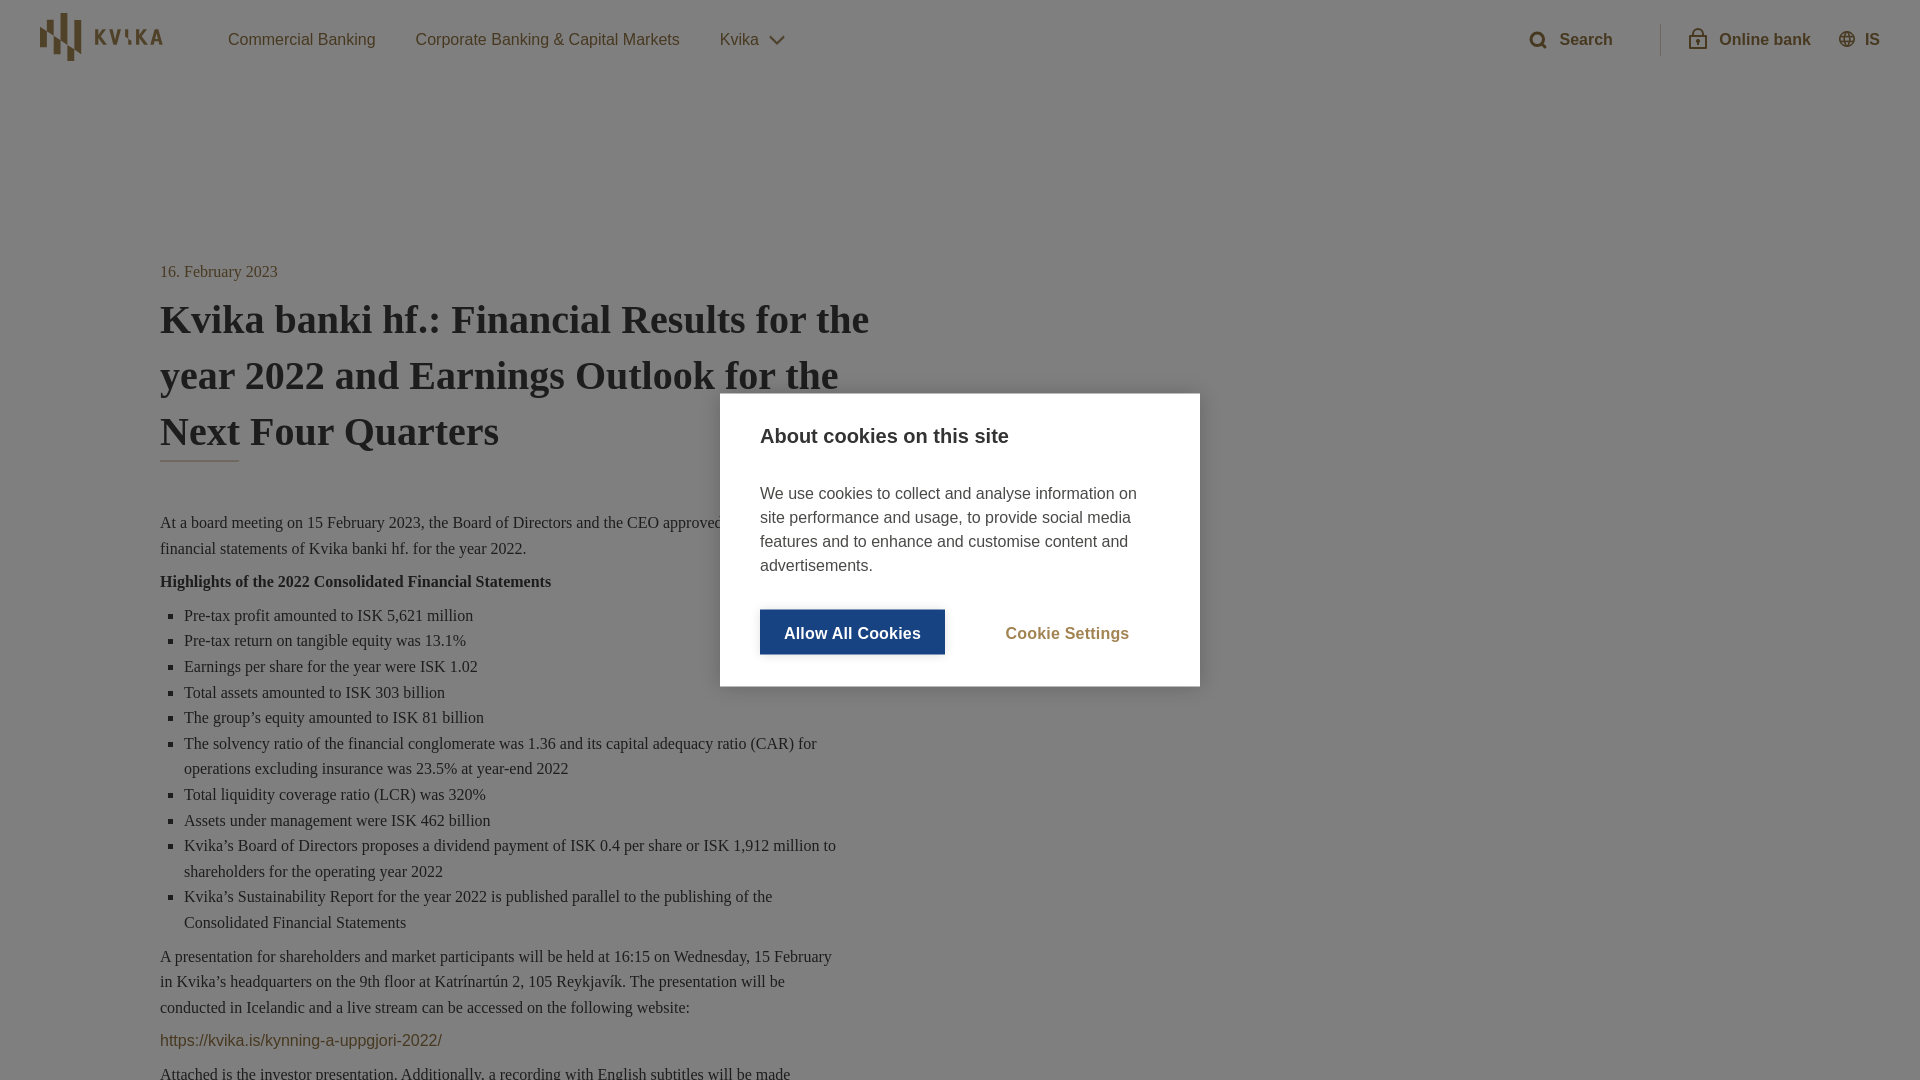  What do you see at coordinates (1067, 632) in the screenshot?
I see `Cookie Settings` at bounding box center [1067, 632].